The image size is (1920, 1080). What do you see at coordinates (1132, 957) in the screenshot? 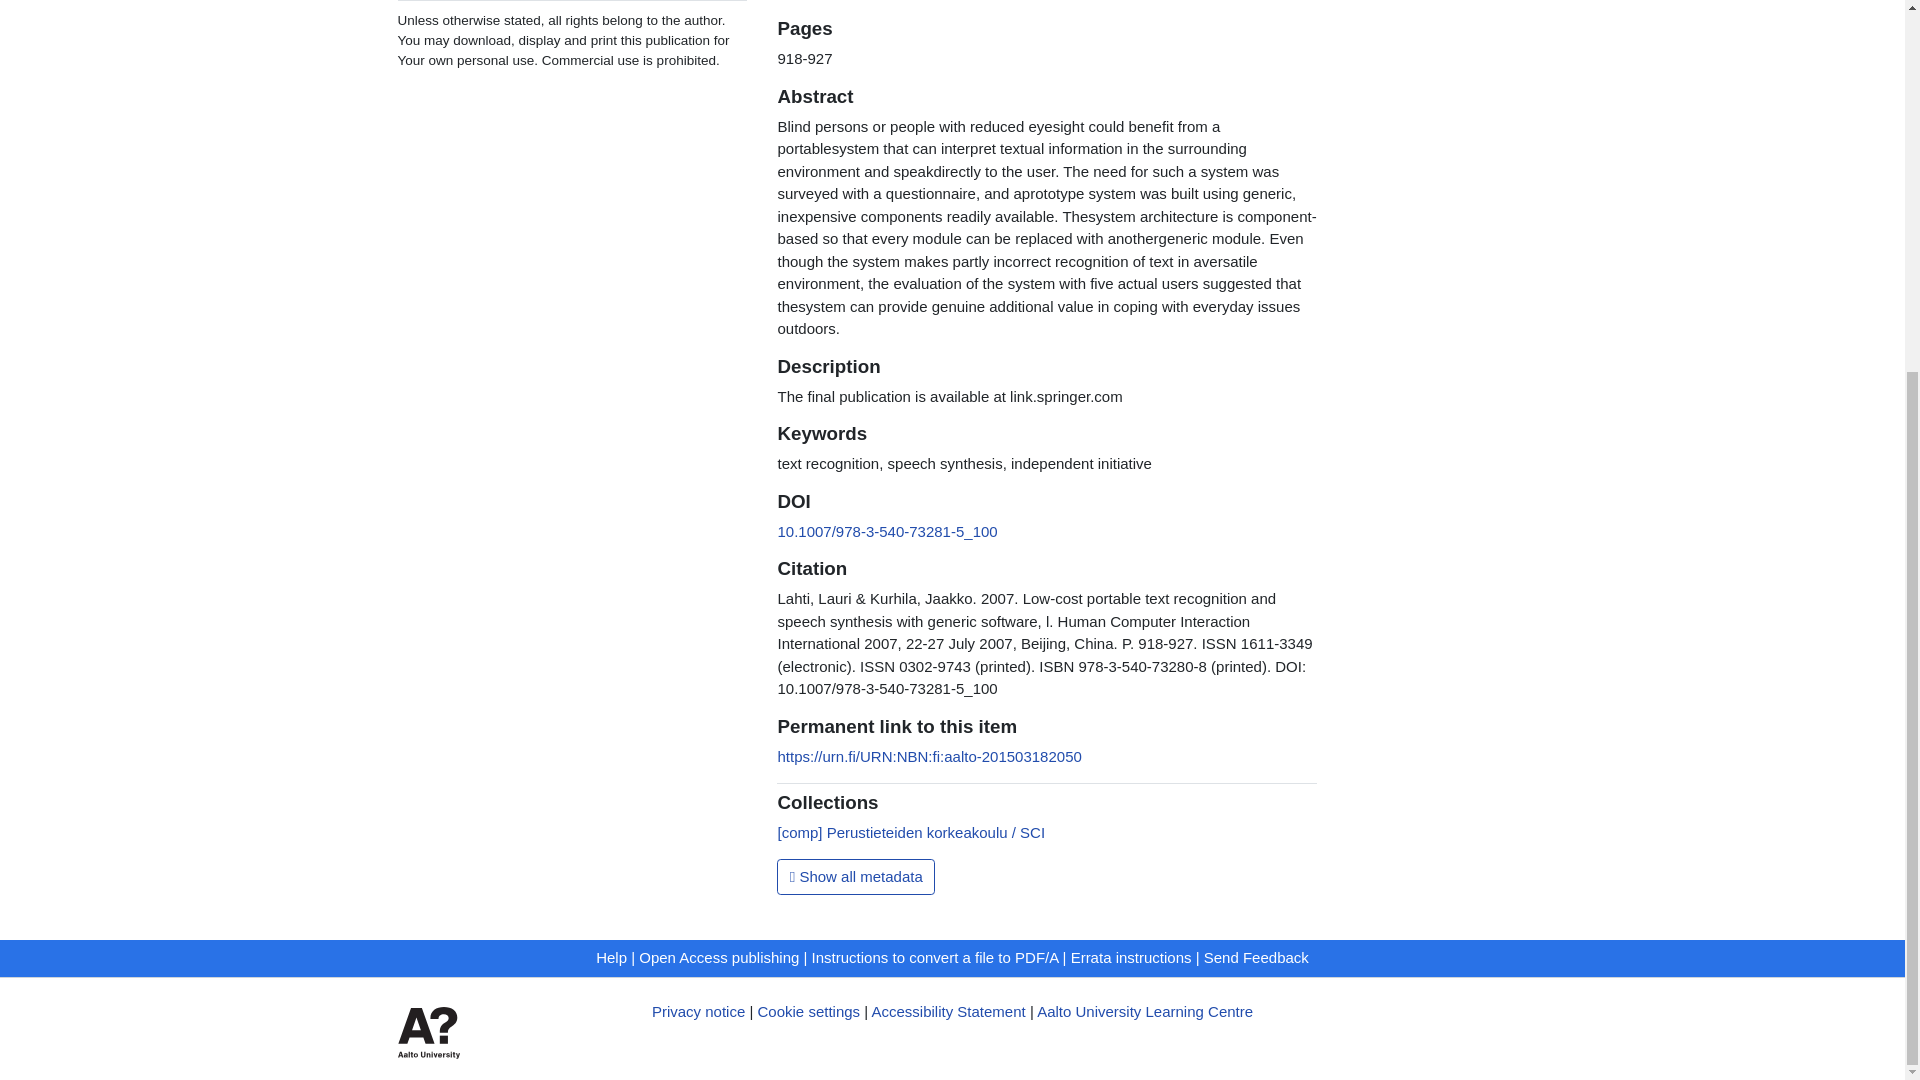
I see `Errata instructions` at bounding box center [1132, 957].